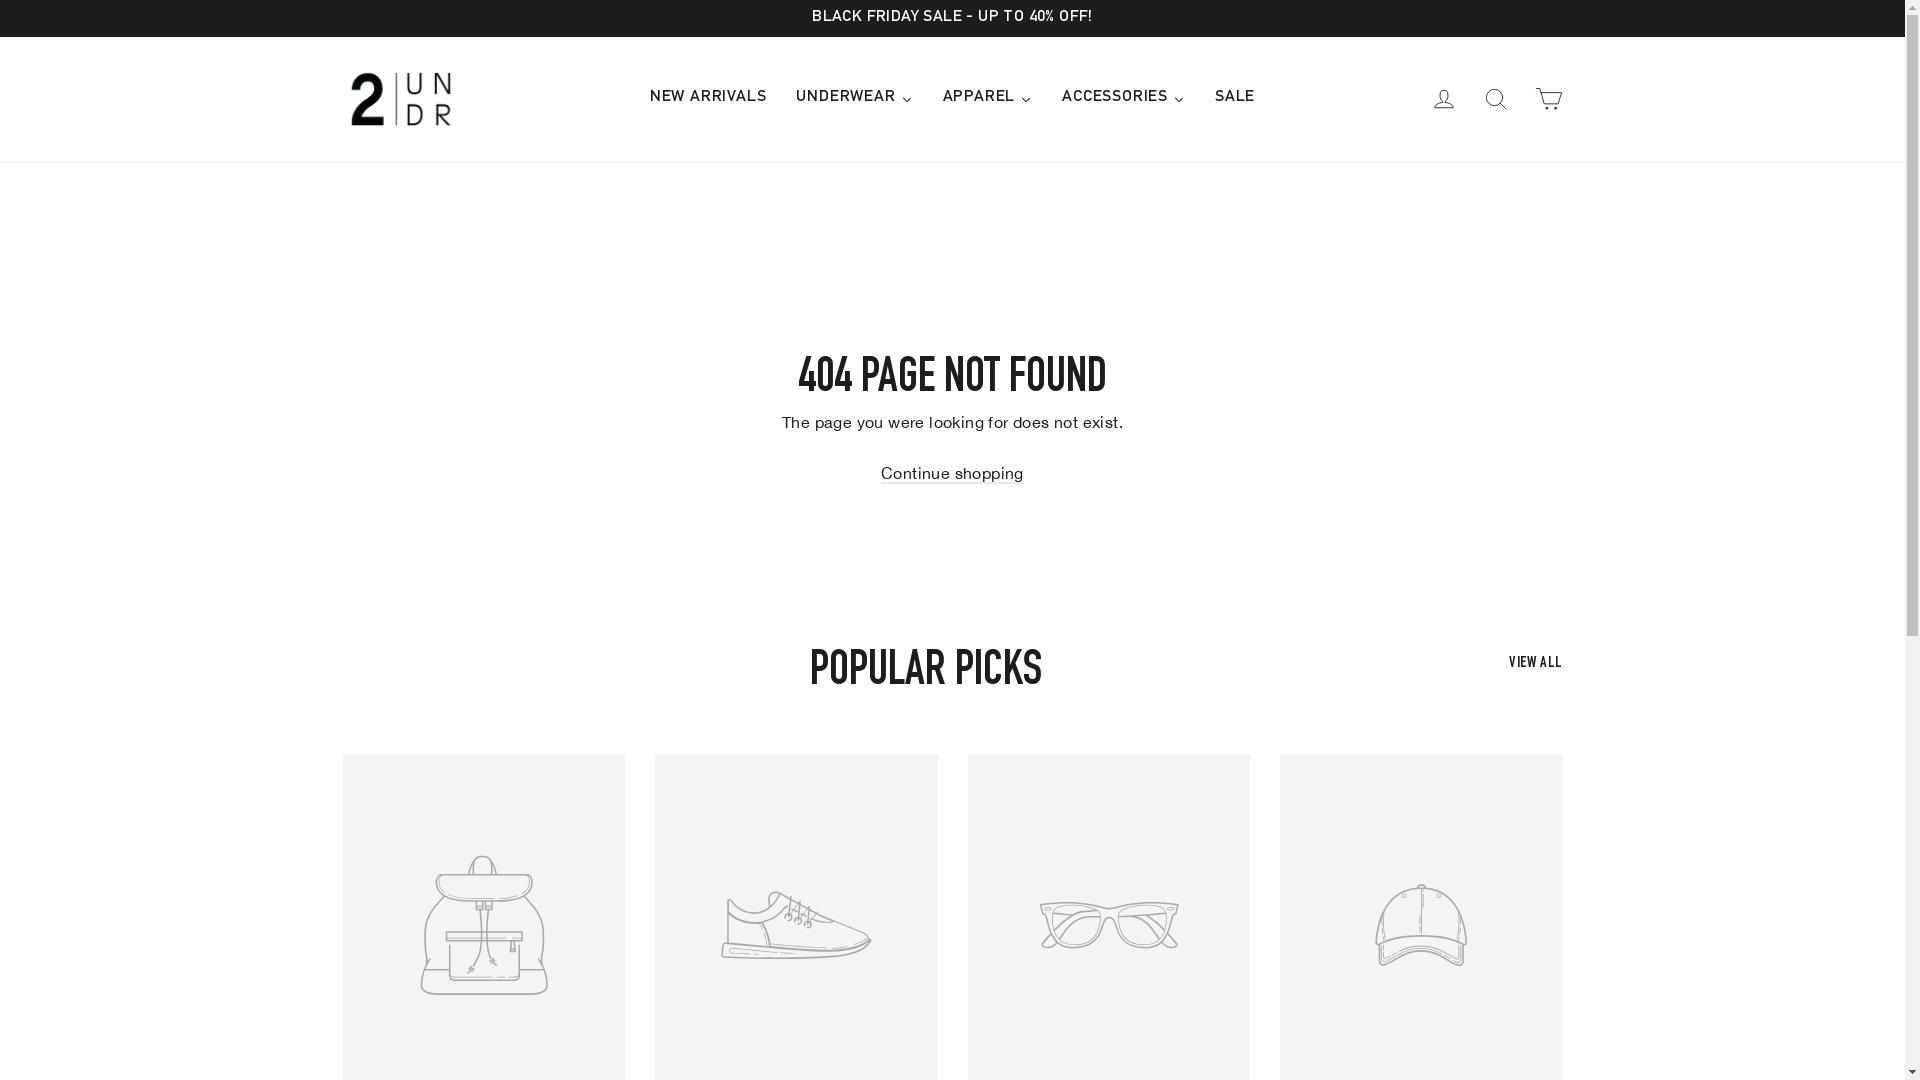  Describe the element at coordinates (0, 0) in the screenshot. I see `Skip to content` at that location.